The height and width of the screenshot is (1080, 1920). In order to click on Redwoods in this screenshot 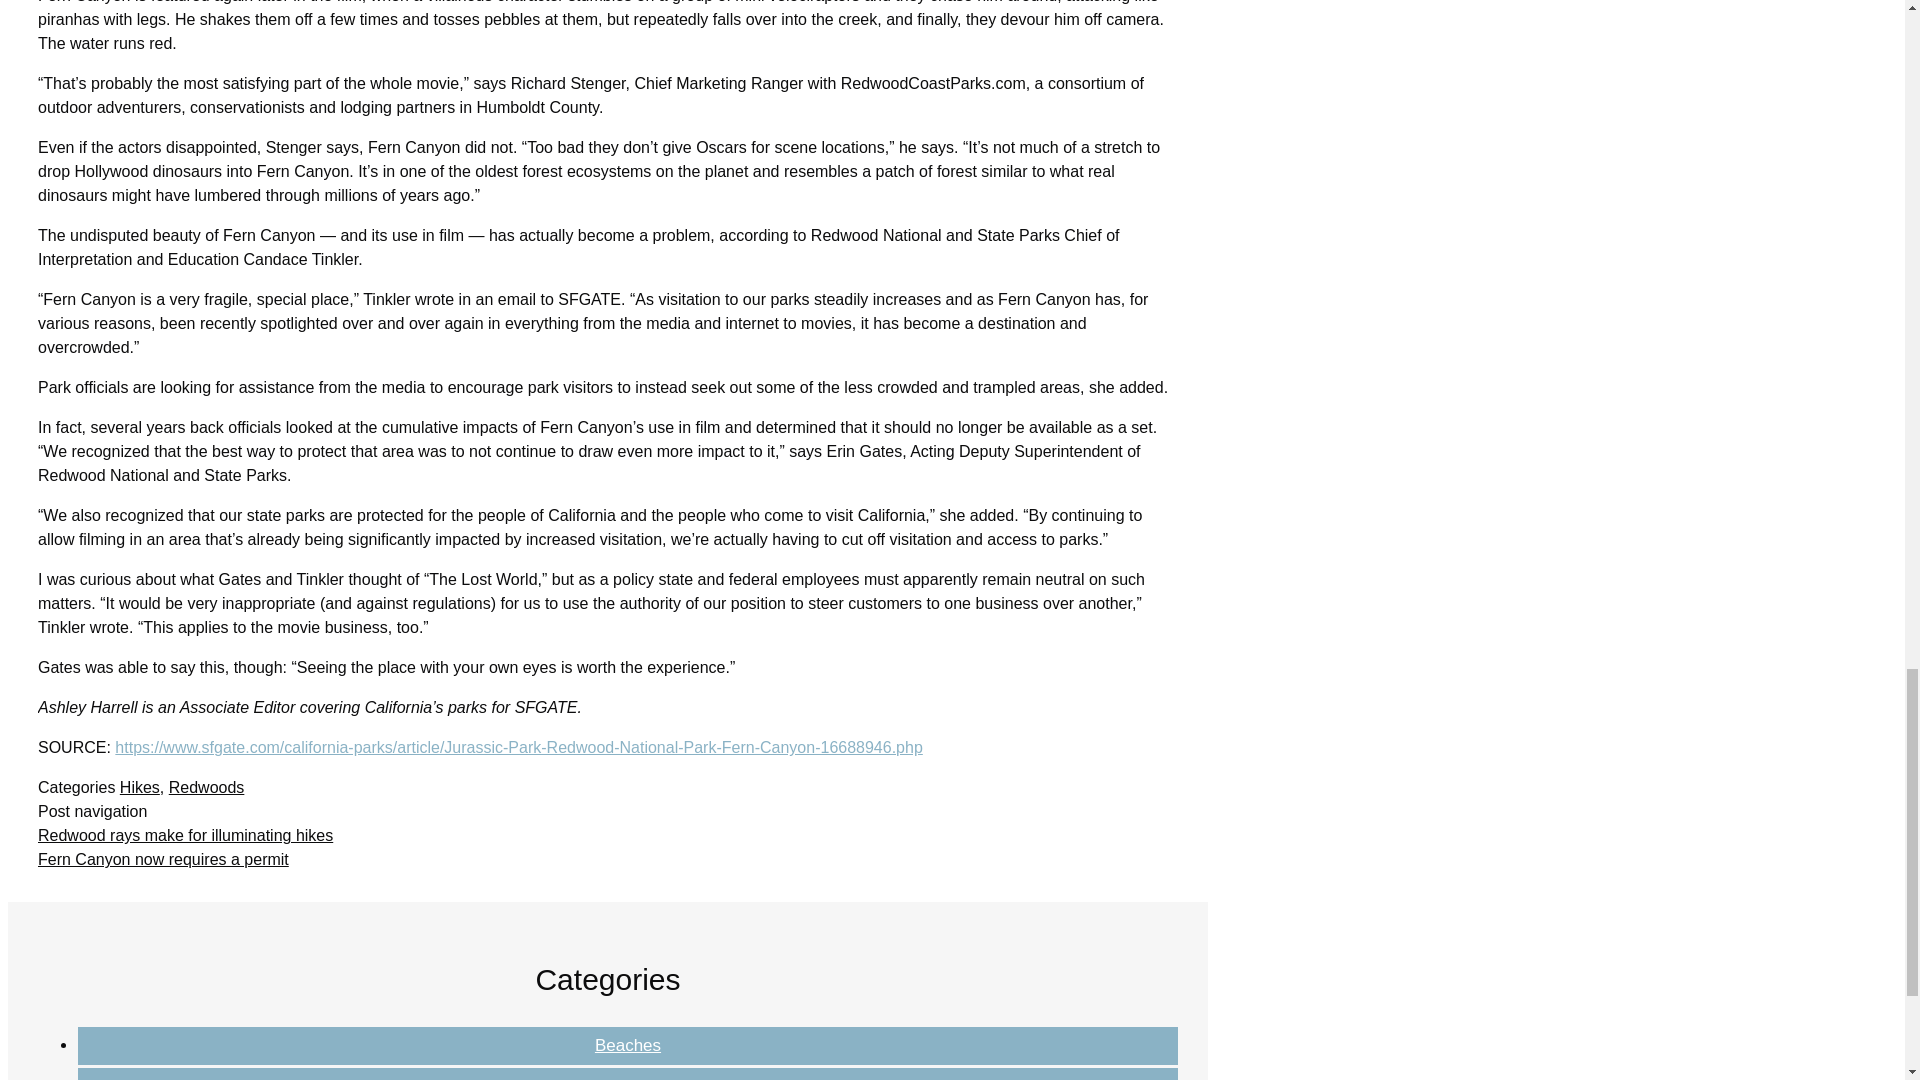, I will do `click(206, 786)`.